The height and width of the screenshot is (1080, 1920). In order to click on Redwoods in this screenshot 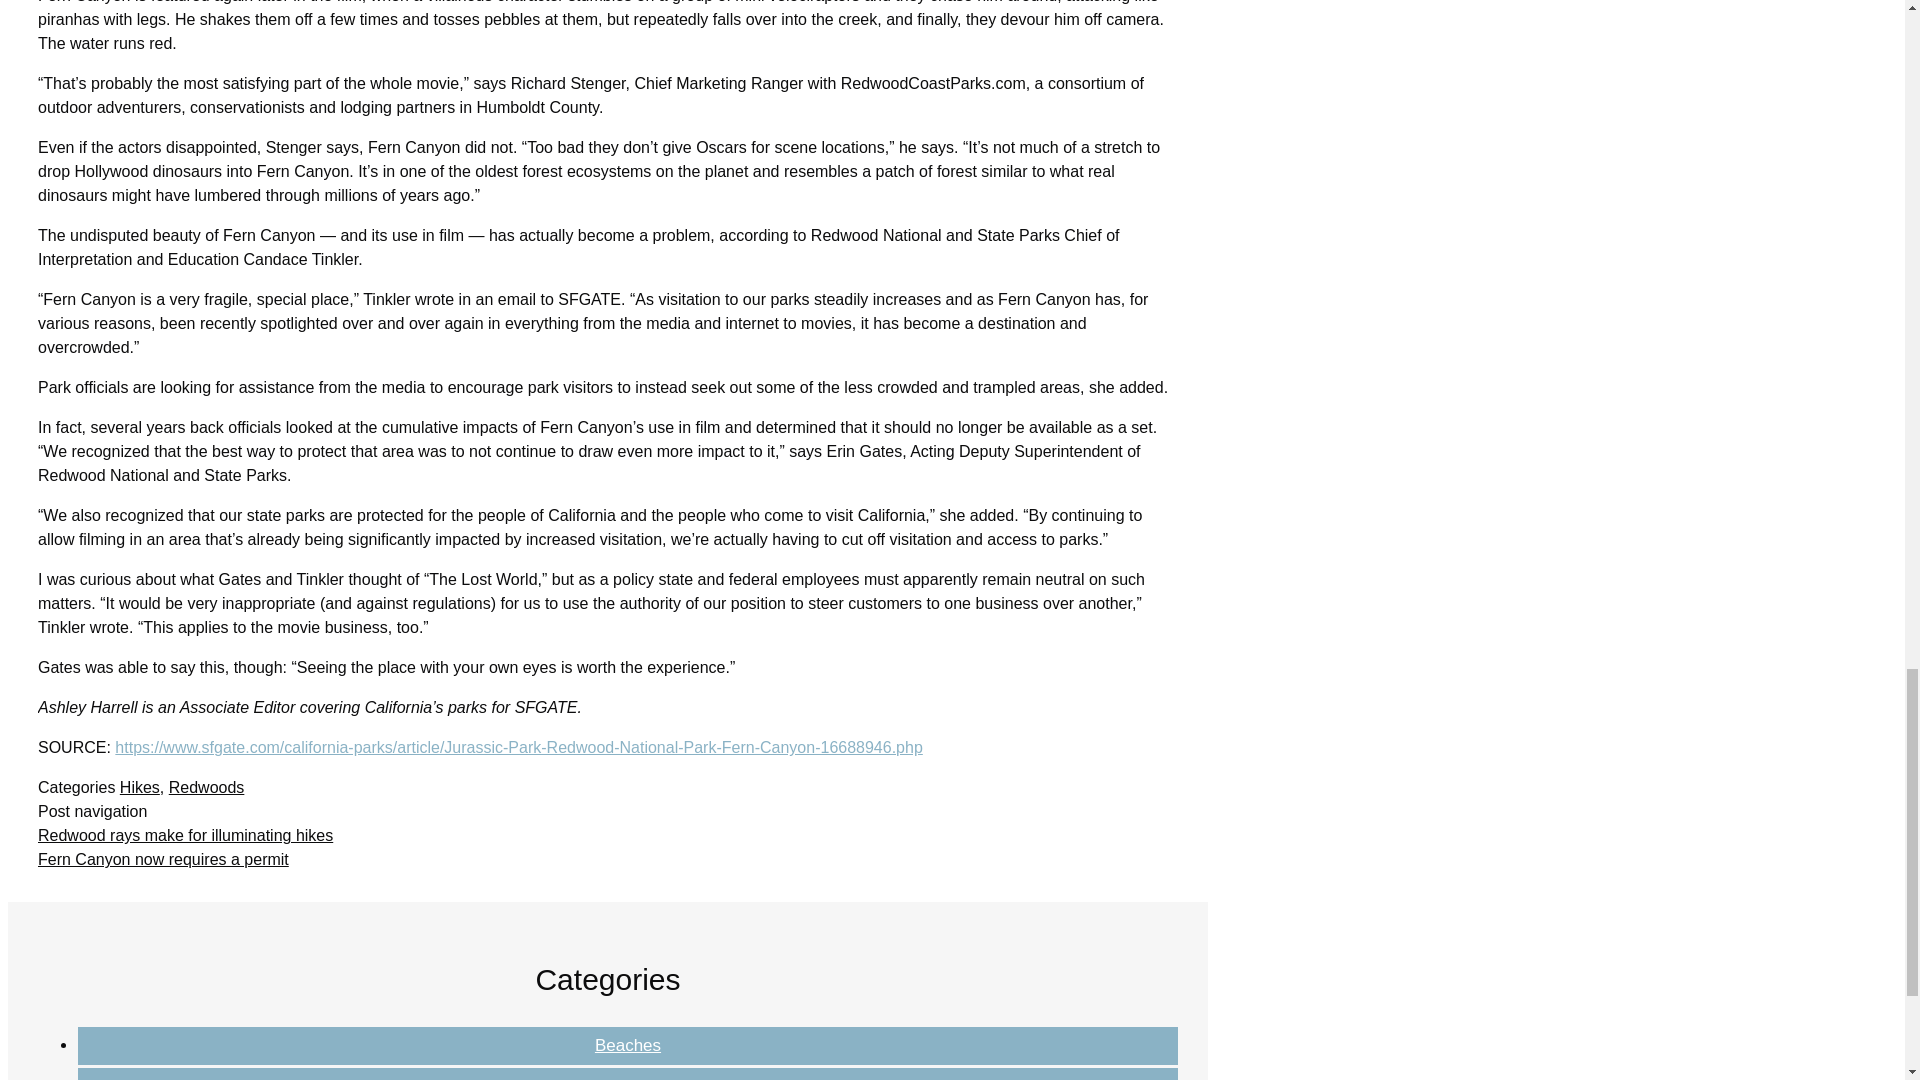, I will do `click(206, 786)`.